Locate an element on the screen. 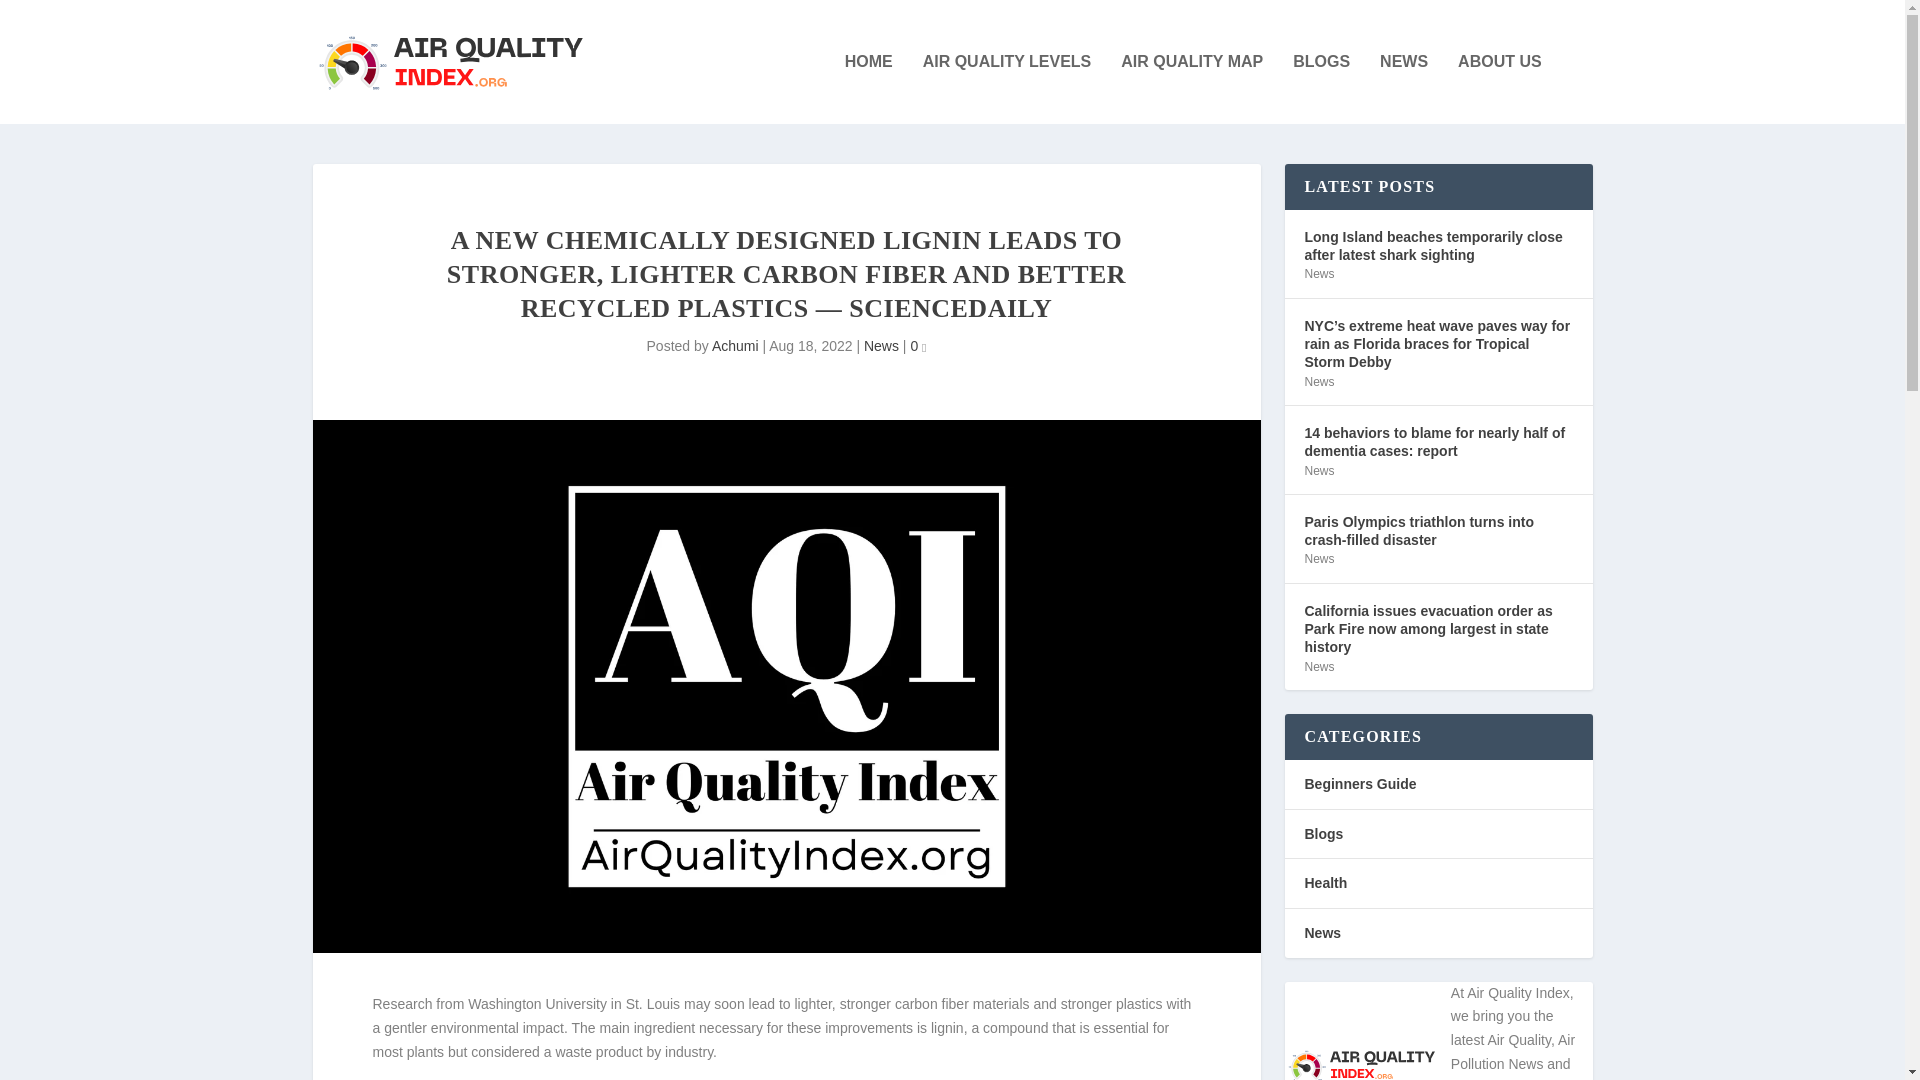 Image resolution: width=1920 pixels, height=1080 pixels. AIR QUALITY LEVELS is located at coordinates (1008, 89).